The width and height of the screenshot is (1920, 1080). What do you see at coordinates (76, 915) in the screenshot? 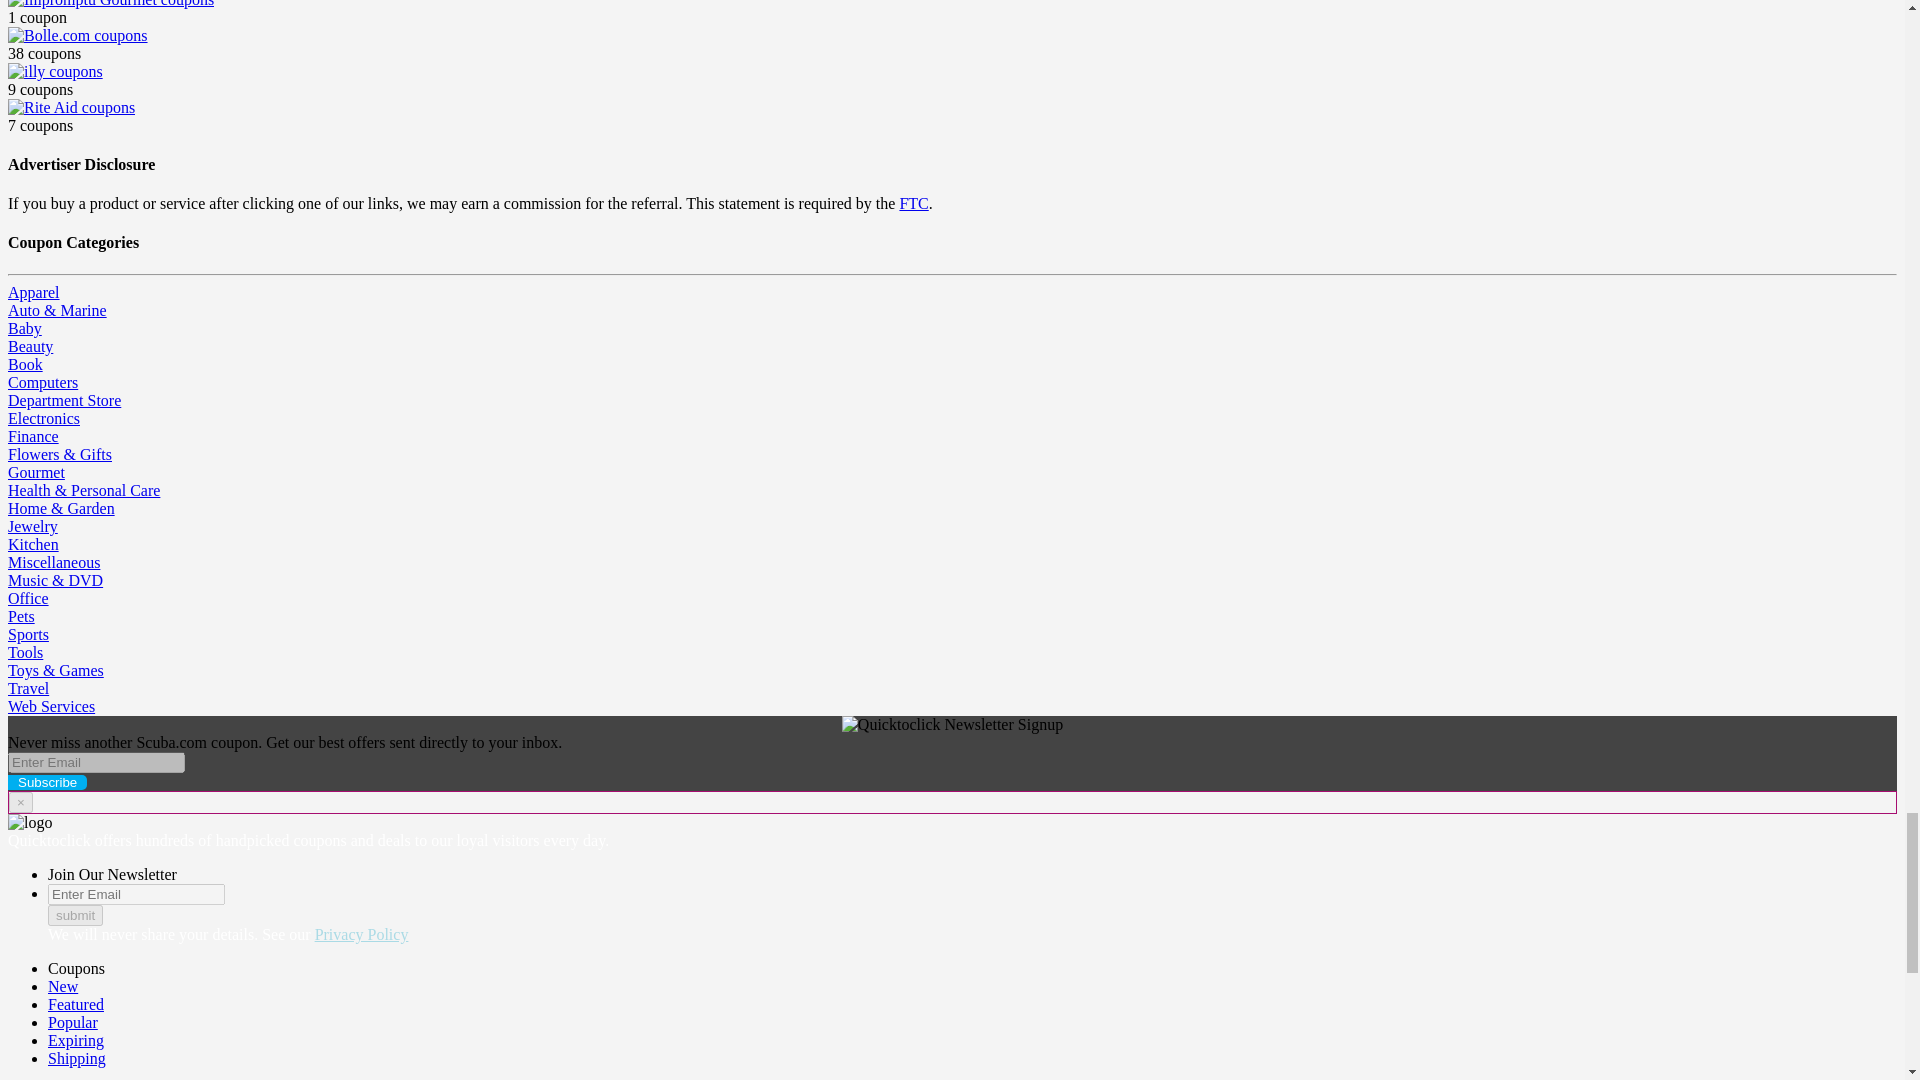
I see `submit` at bounding box center [76, 915].